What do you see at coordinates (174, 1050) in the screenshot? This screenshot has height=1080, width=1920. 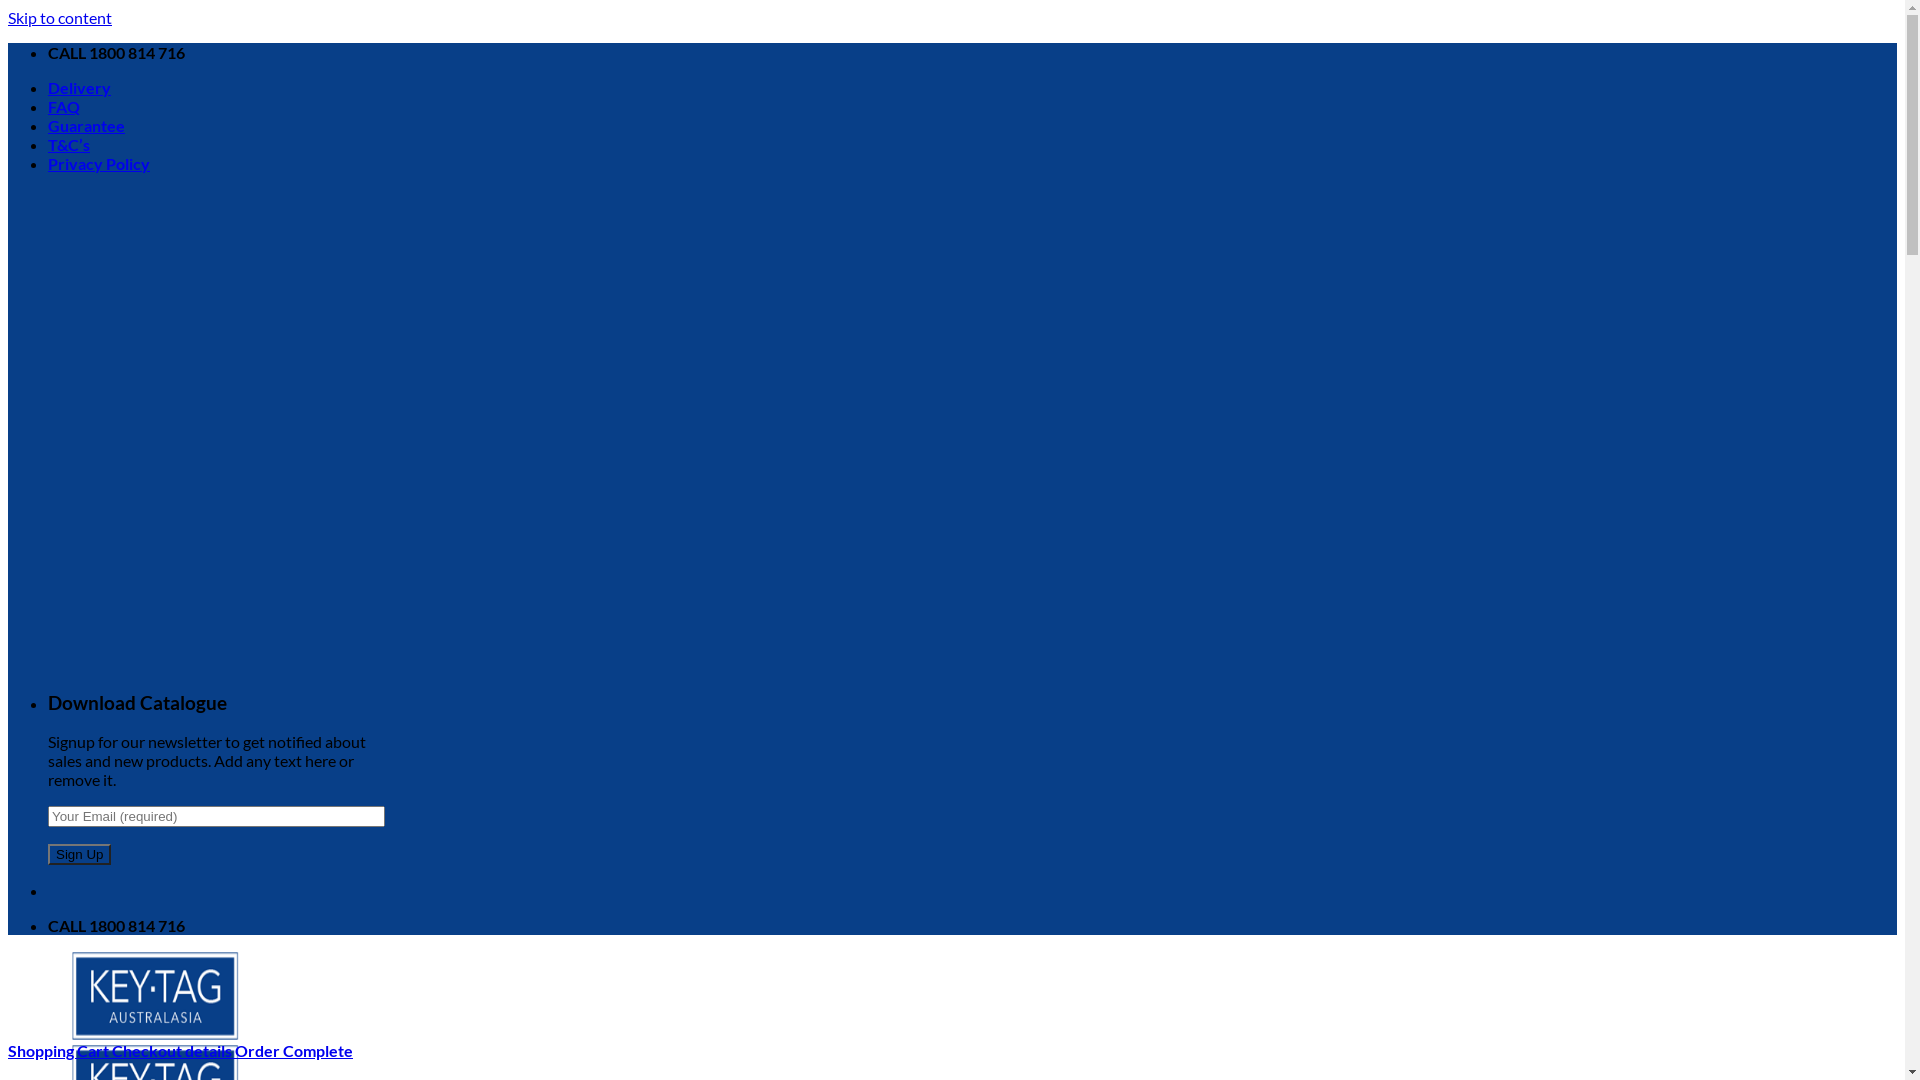 I see `Checkout details` at bounding box center [174, 1050].